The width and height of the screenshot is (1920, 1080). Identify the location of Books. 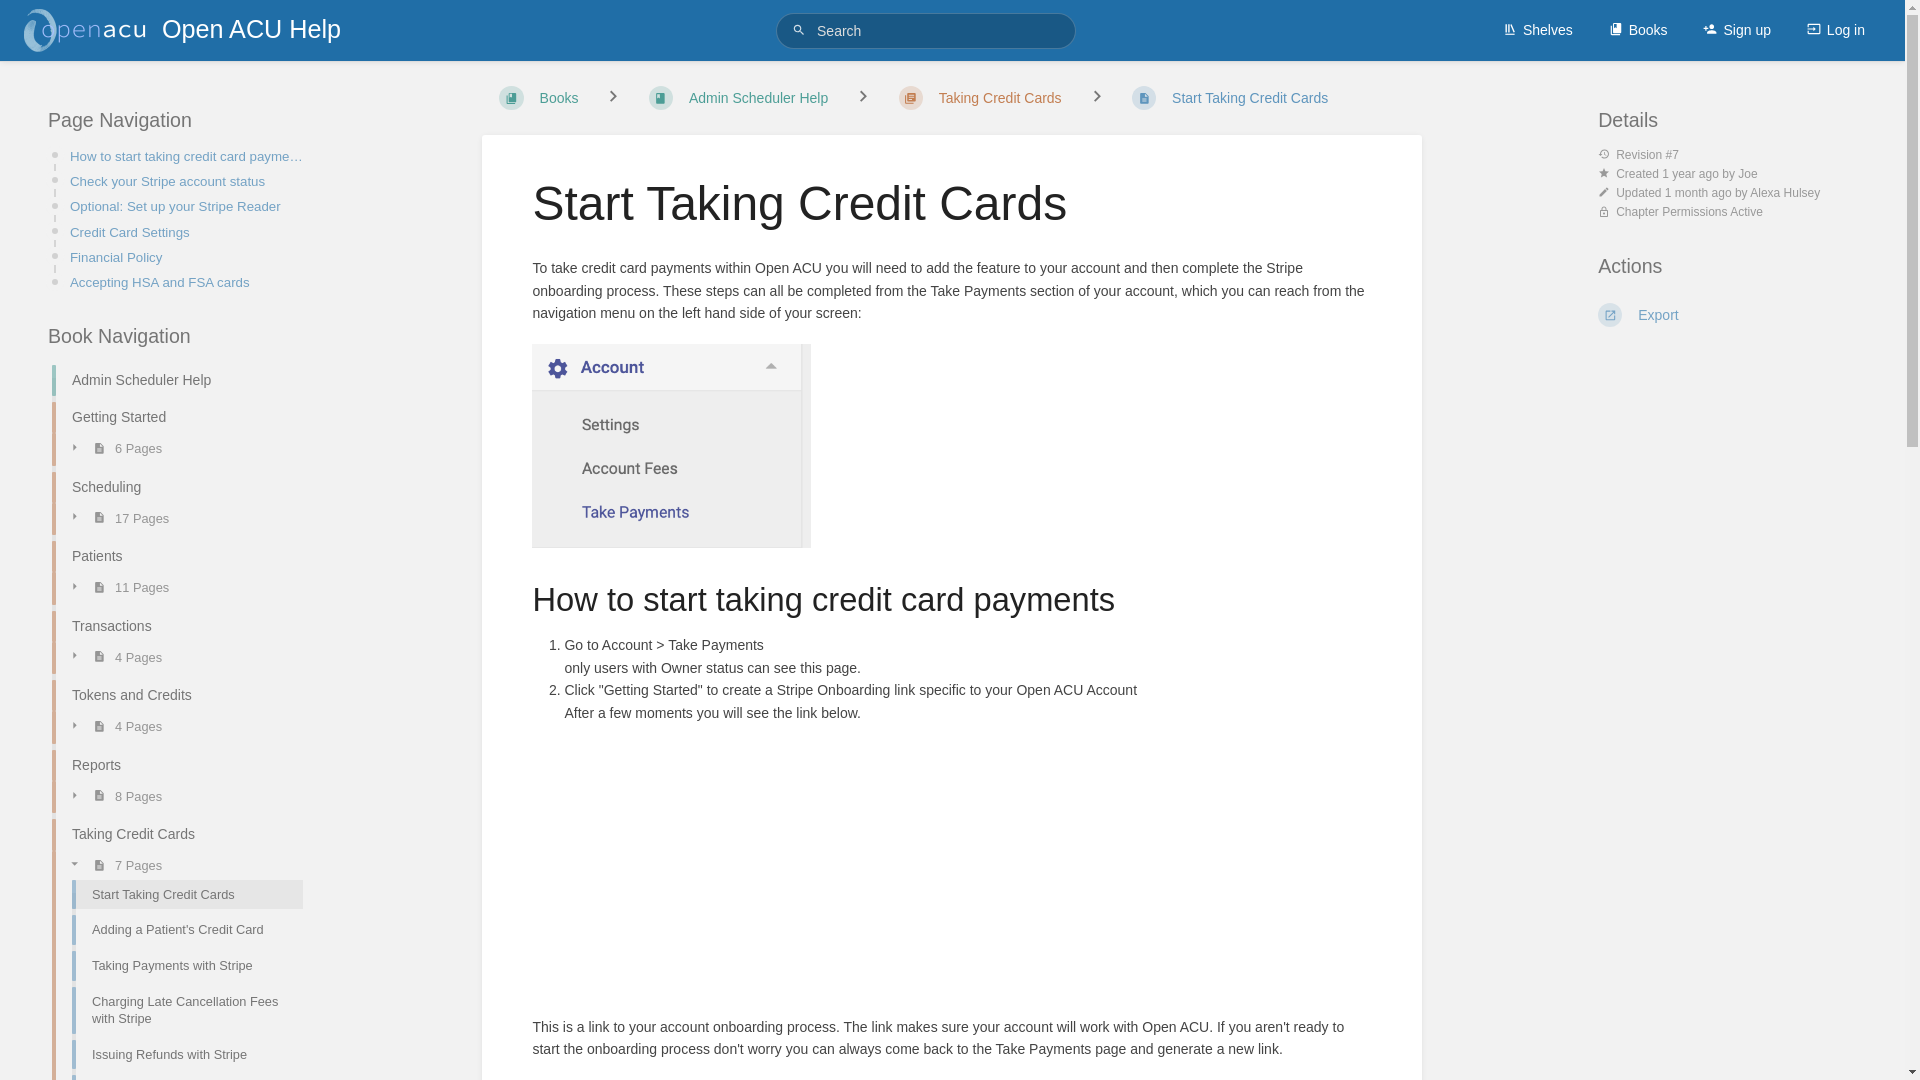
(1638, 30).